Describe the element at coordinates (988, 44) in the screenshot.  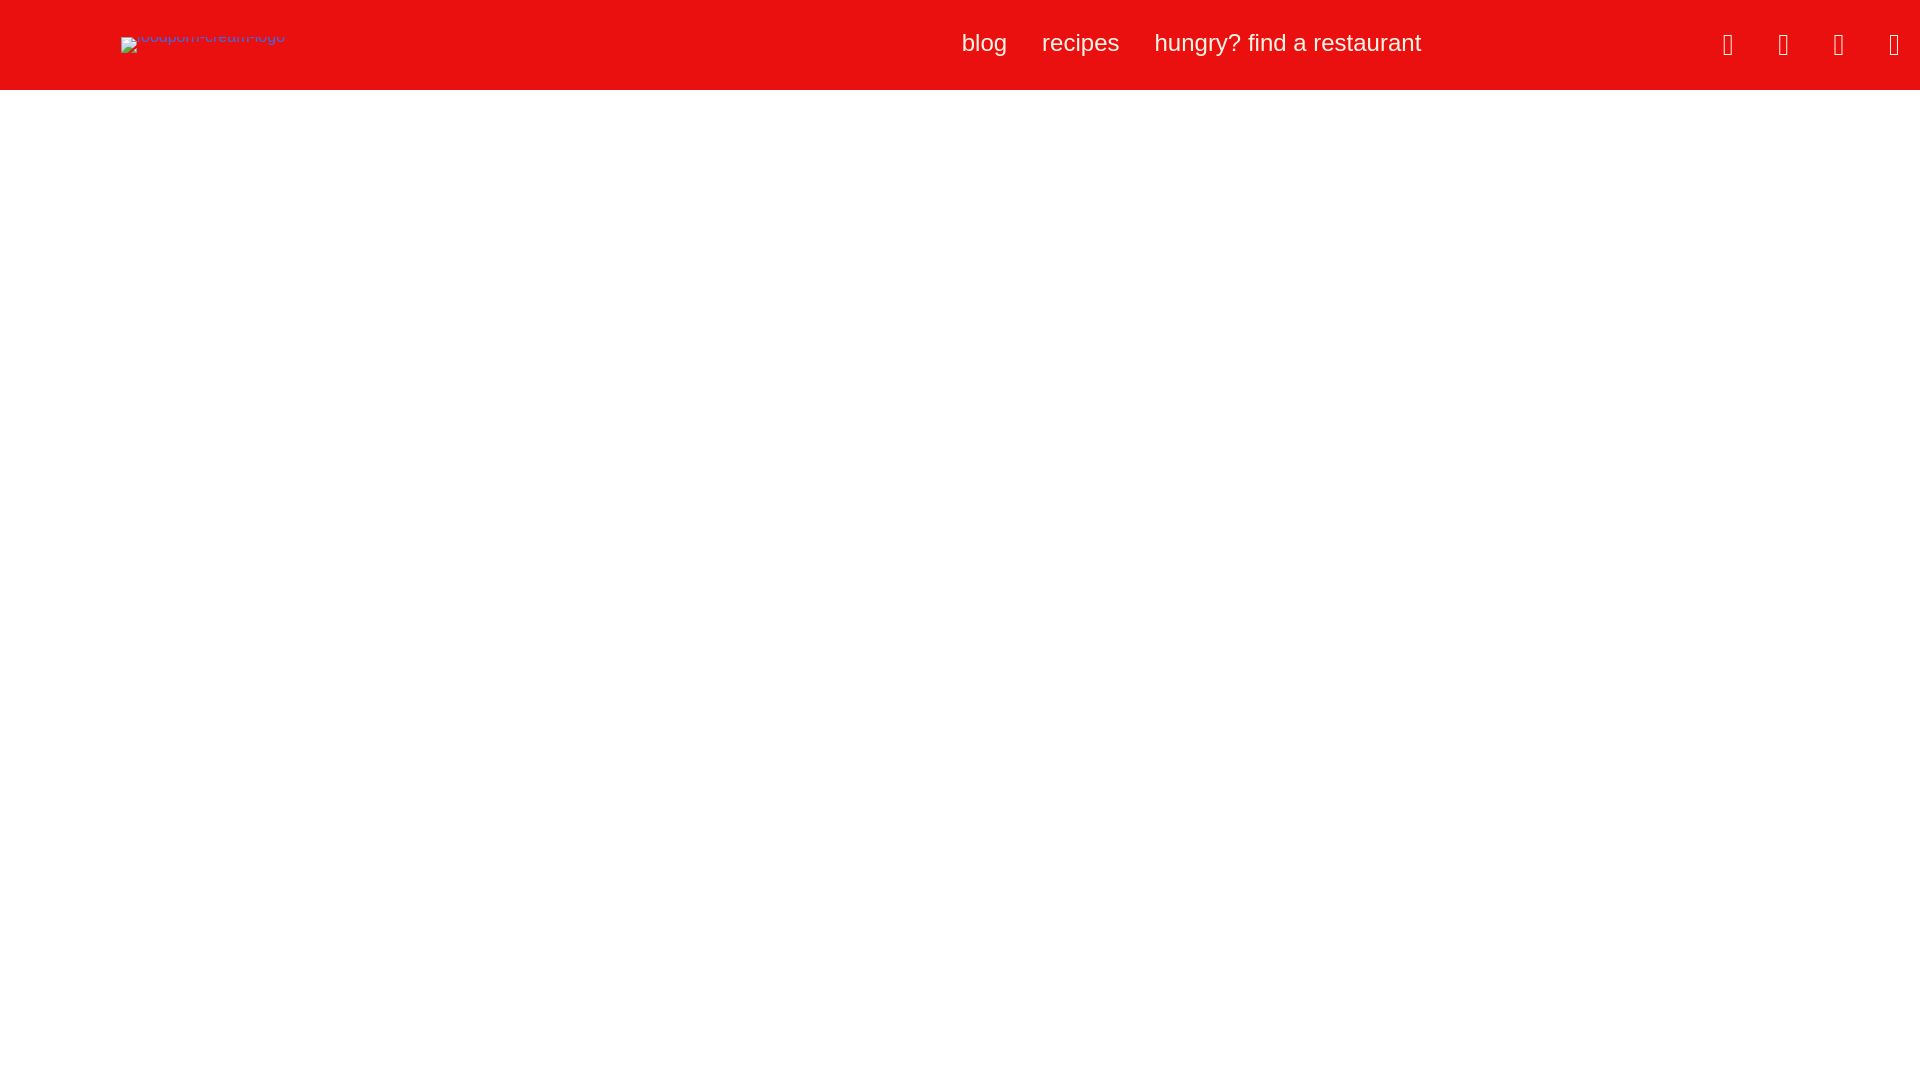
I see `blog` at that location.